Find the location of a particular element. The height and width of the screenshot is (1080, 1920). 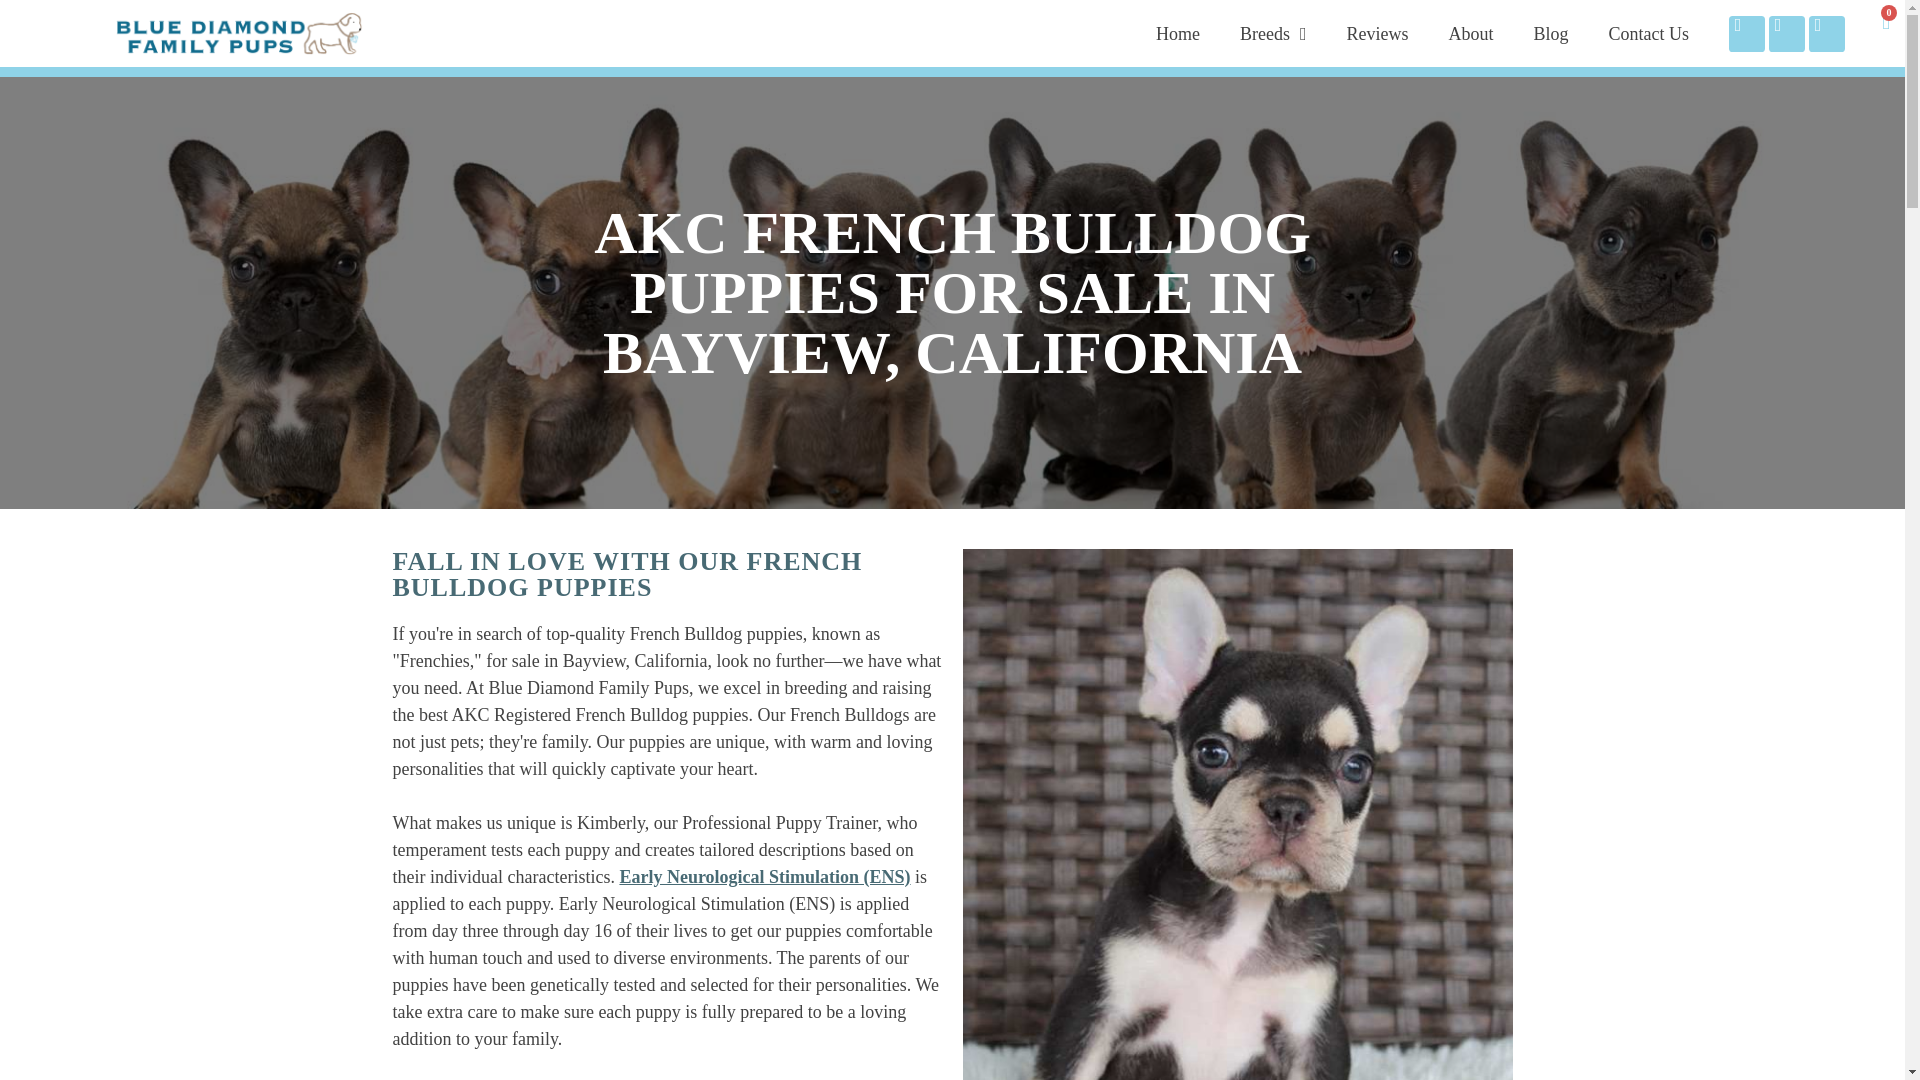

Contact Us is located at coordinates (1648, 34).